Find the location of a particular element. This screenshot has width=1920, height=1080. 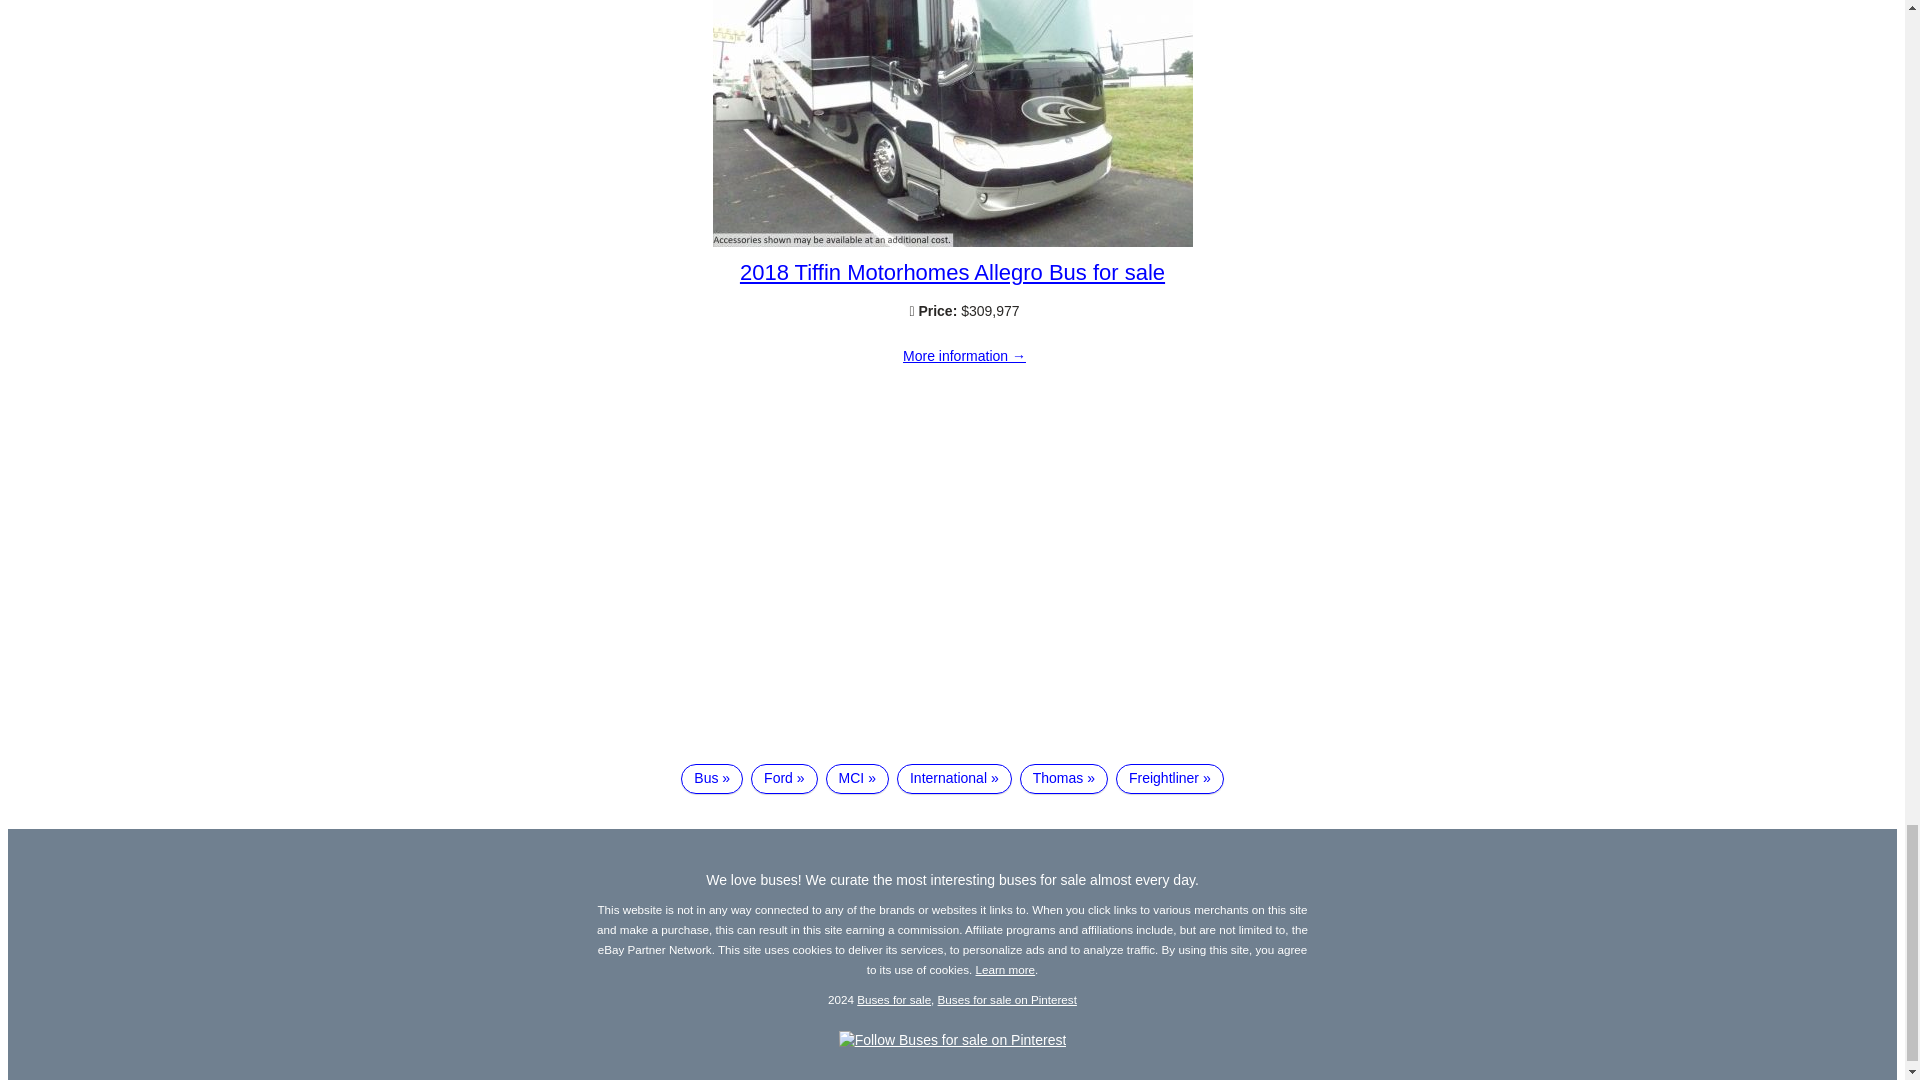

Ford is located at coordinates (784, 778).